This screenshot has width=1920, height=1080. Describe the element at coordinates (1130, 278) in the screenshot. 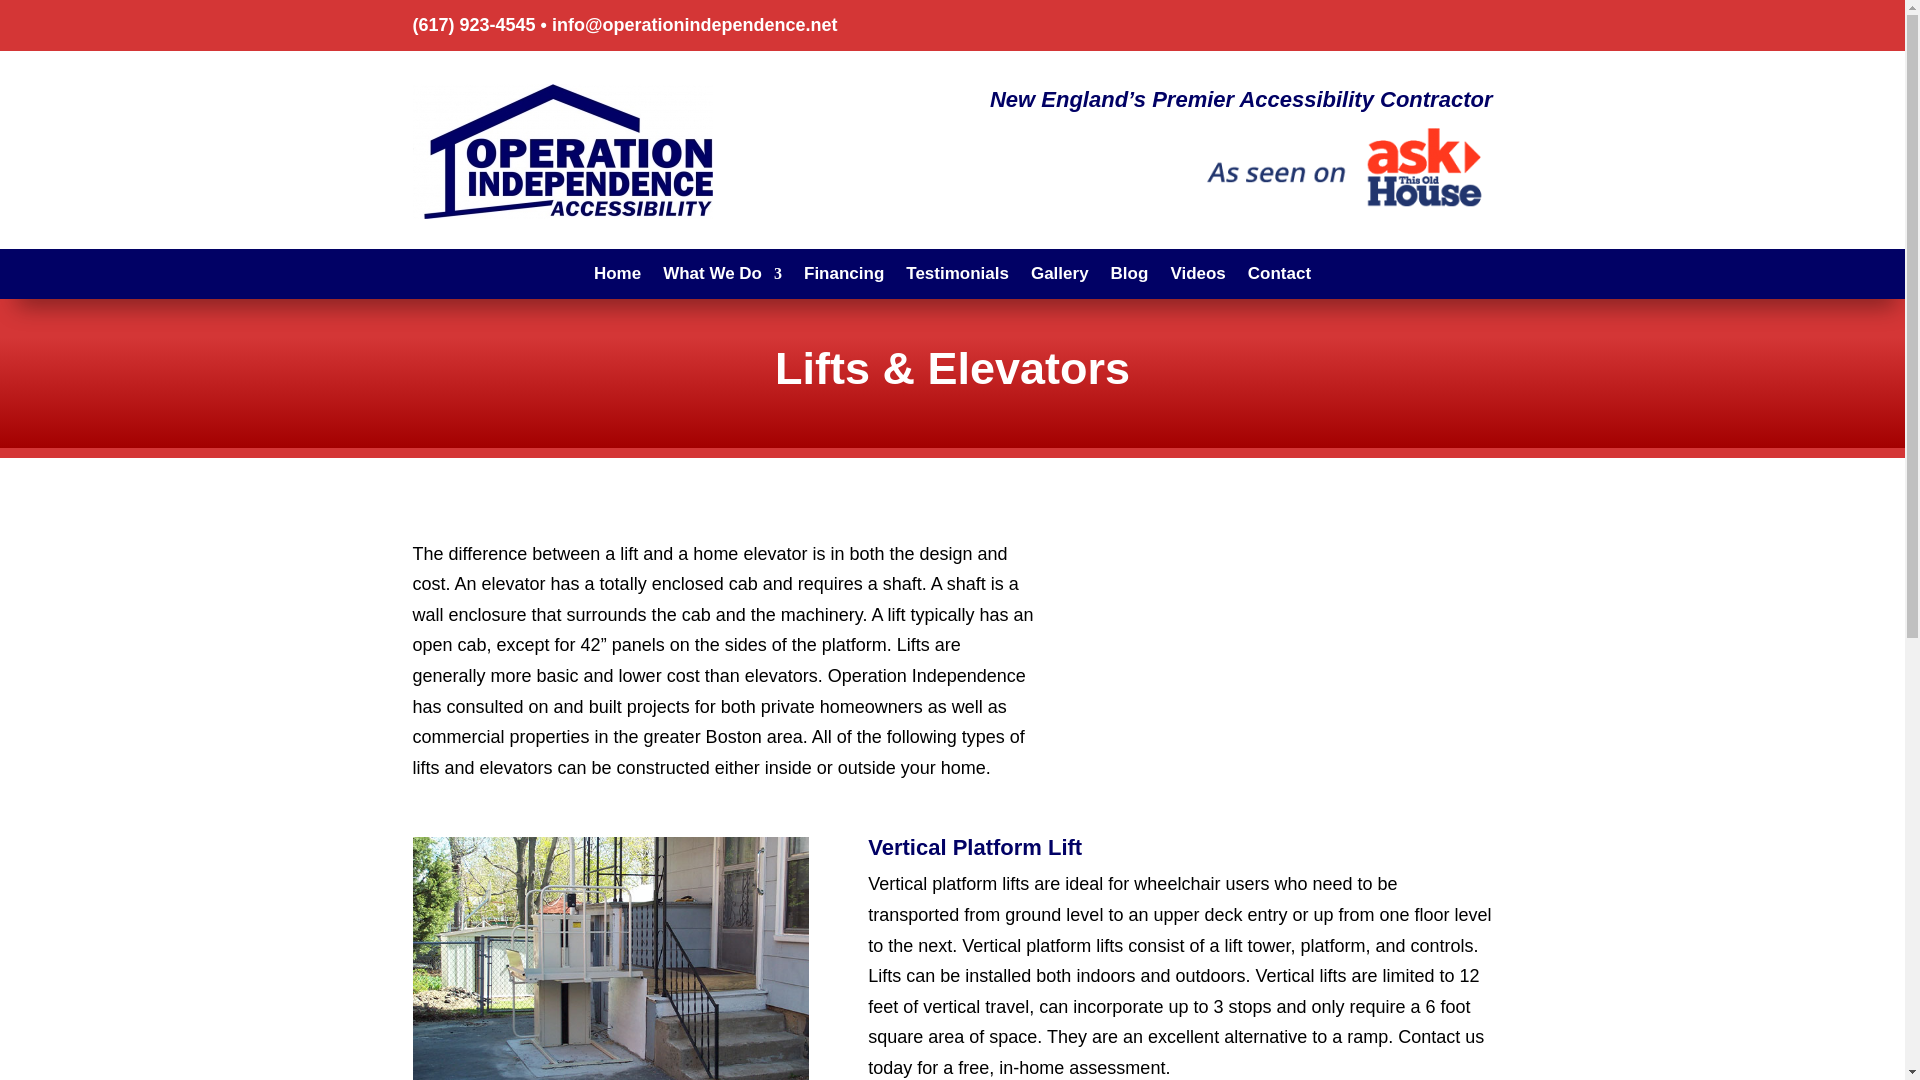

I see `Blog` at that location.